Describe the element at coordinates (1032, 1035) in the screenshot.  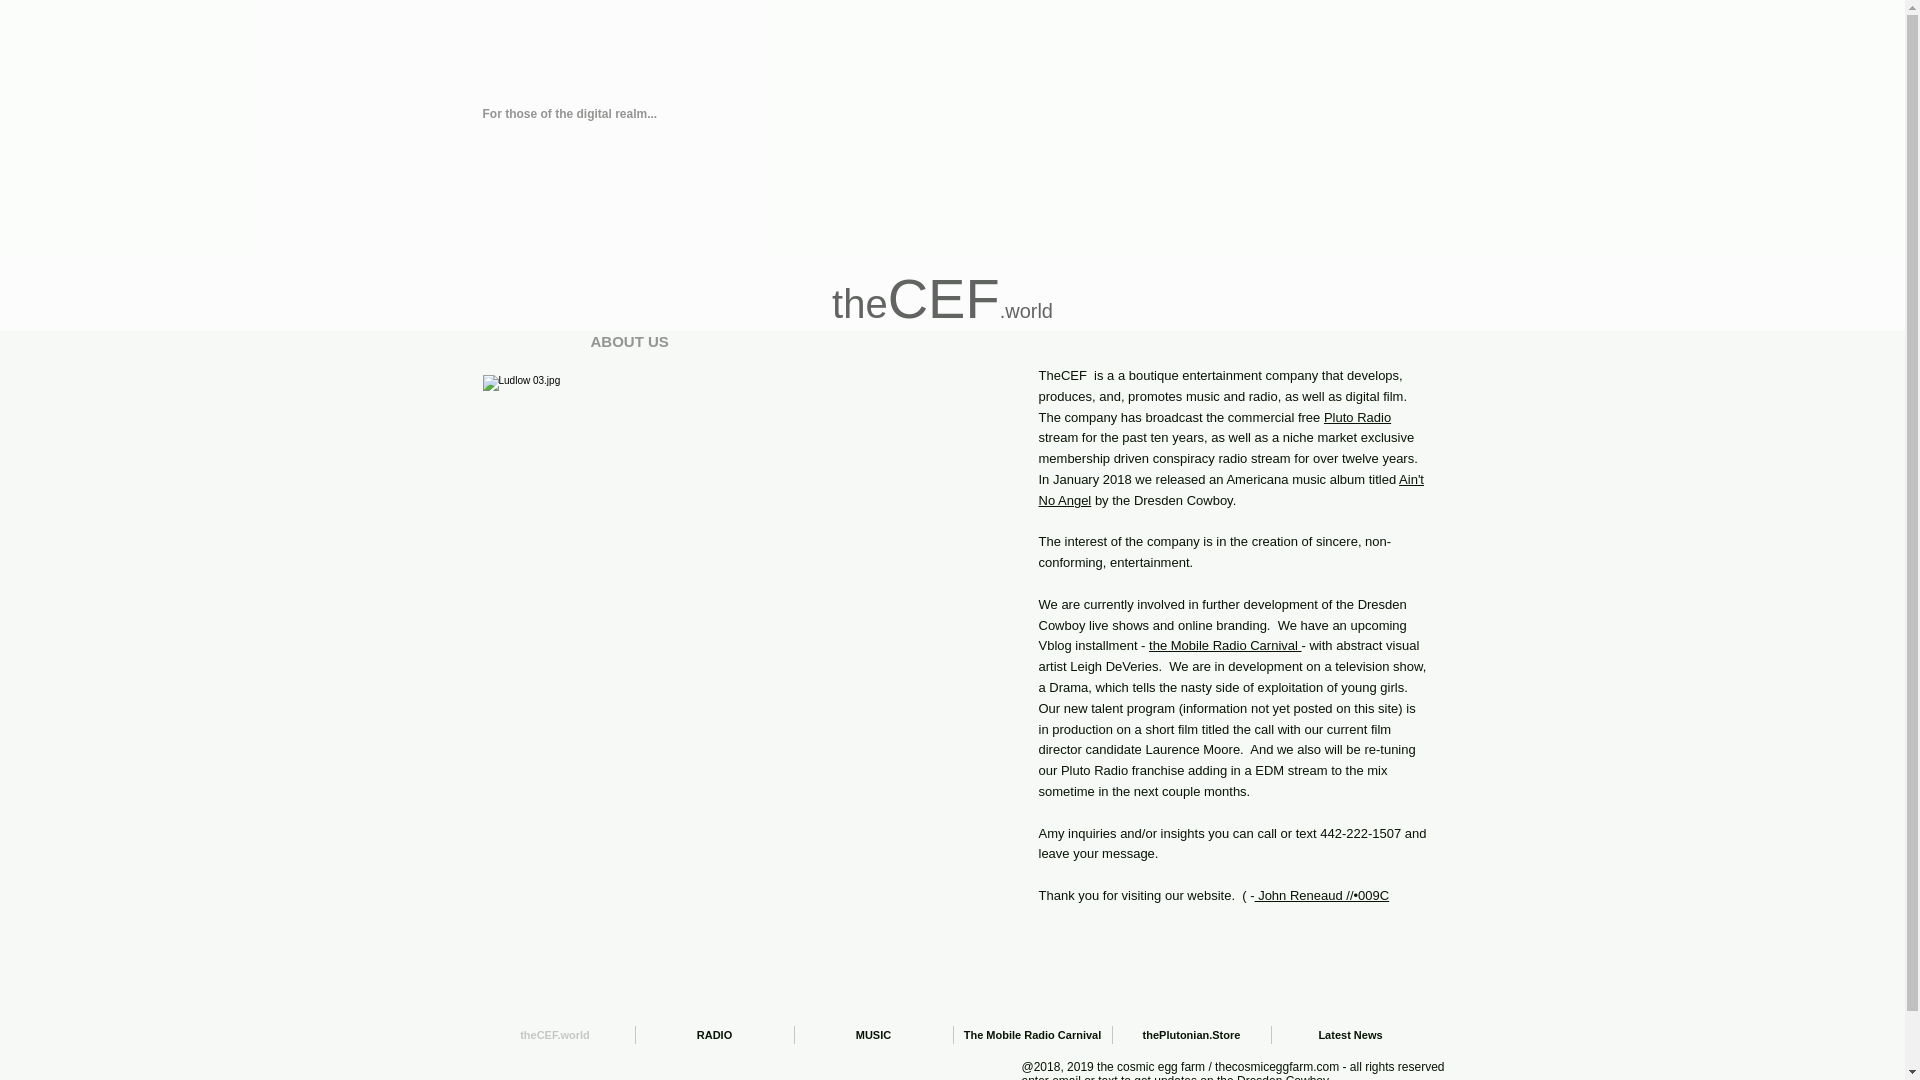
I see `The Mobile Radio Carnival` at that location.